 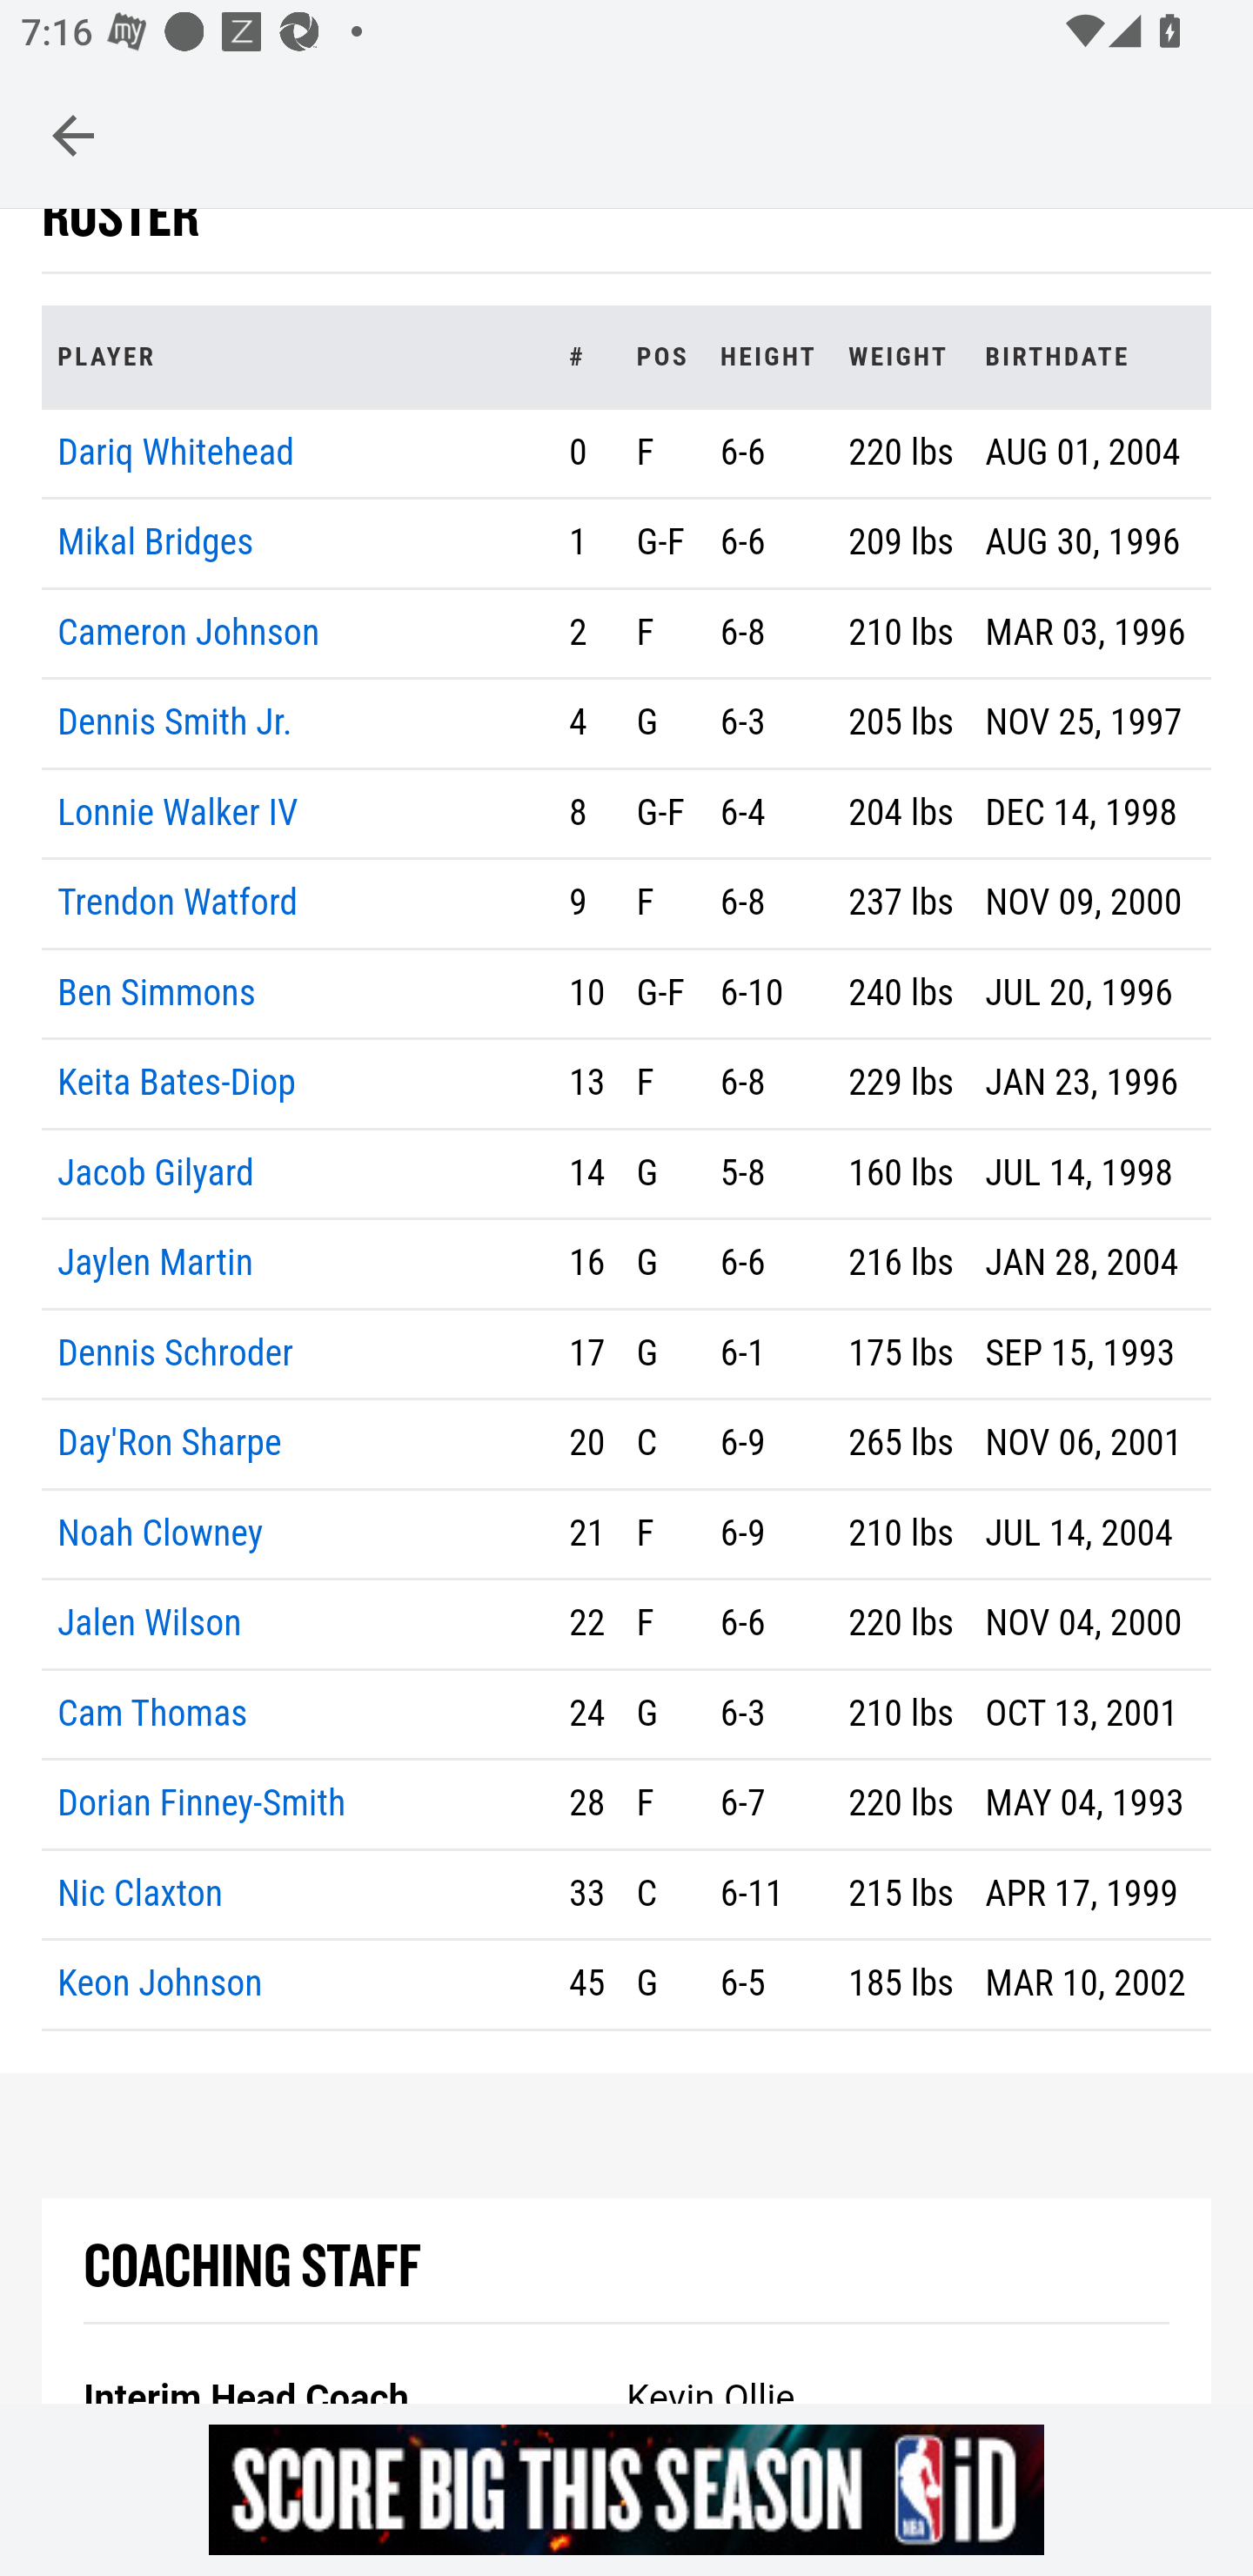 What do you see at coordinates (150, 1626) in the screenshot?
I see `Jalen Wilson` at bounding box center [150, 1626].